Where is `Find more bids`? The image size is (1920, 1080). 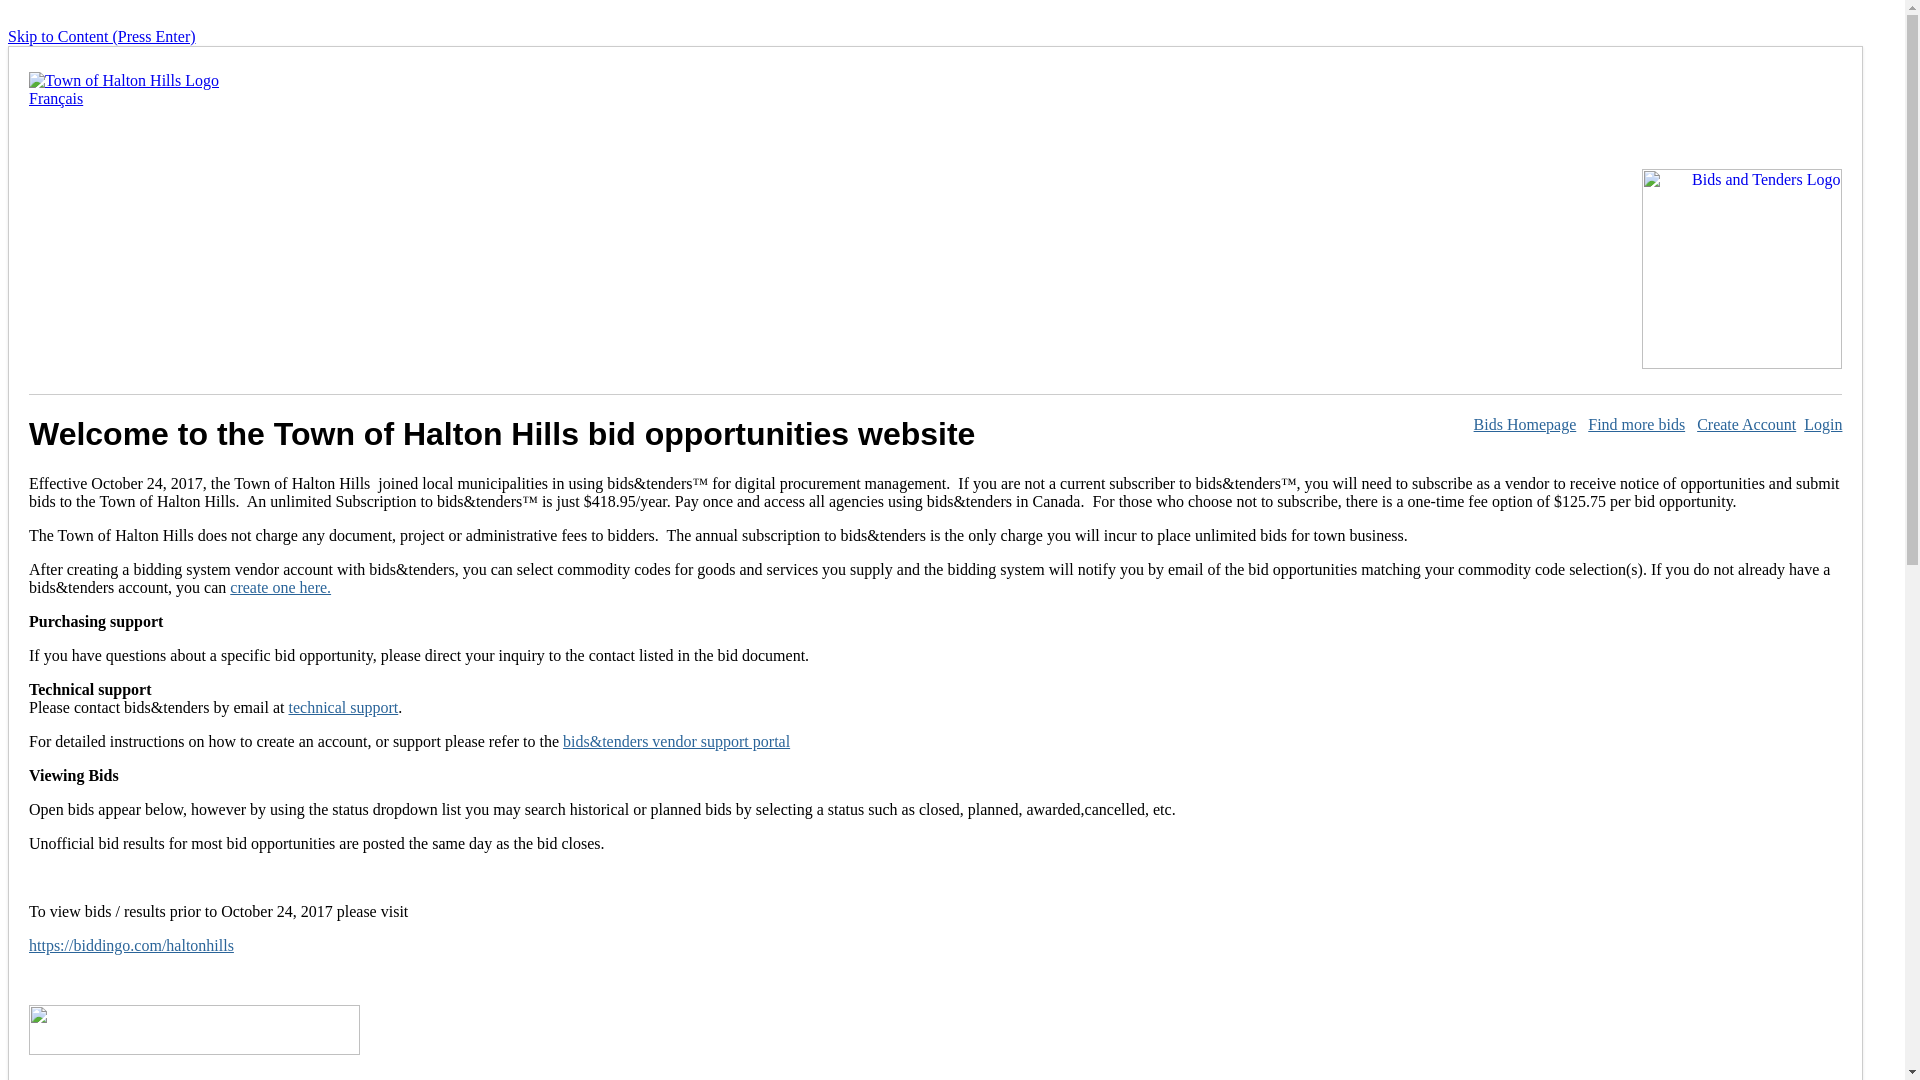 Find more bids is located at coordinates (1636, 424).